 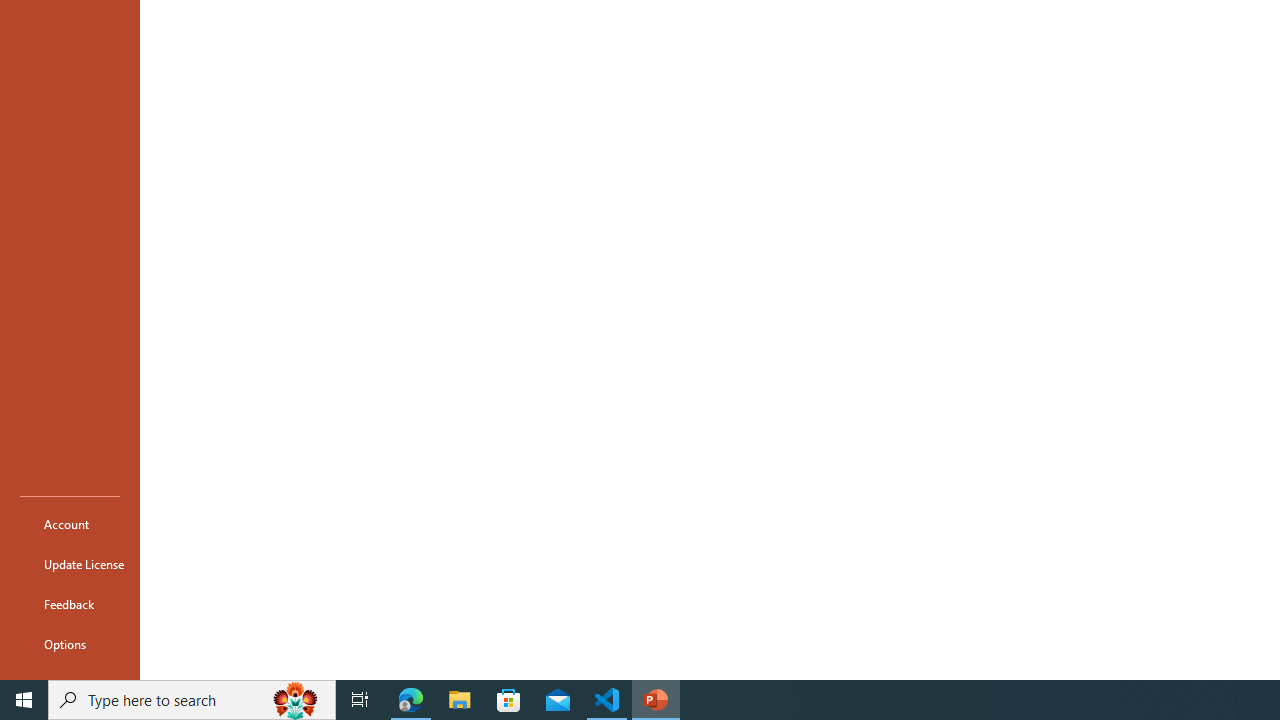 I want to click on Feedback, so click(x=70, y=604).